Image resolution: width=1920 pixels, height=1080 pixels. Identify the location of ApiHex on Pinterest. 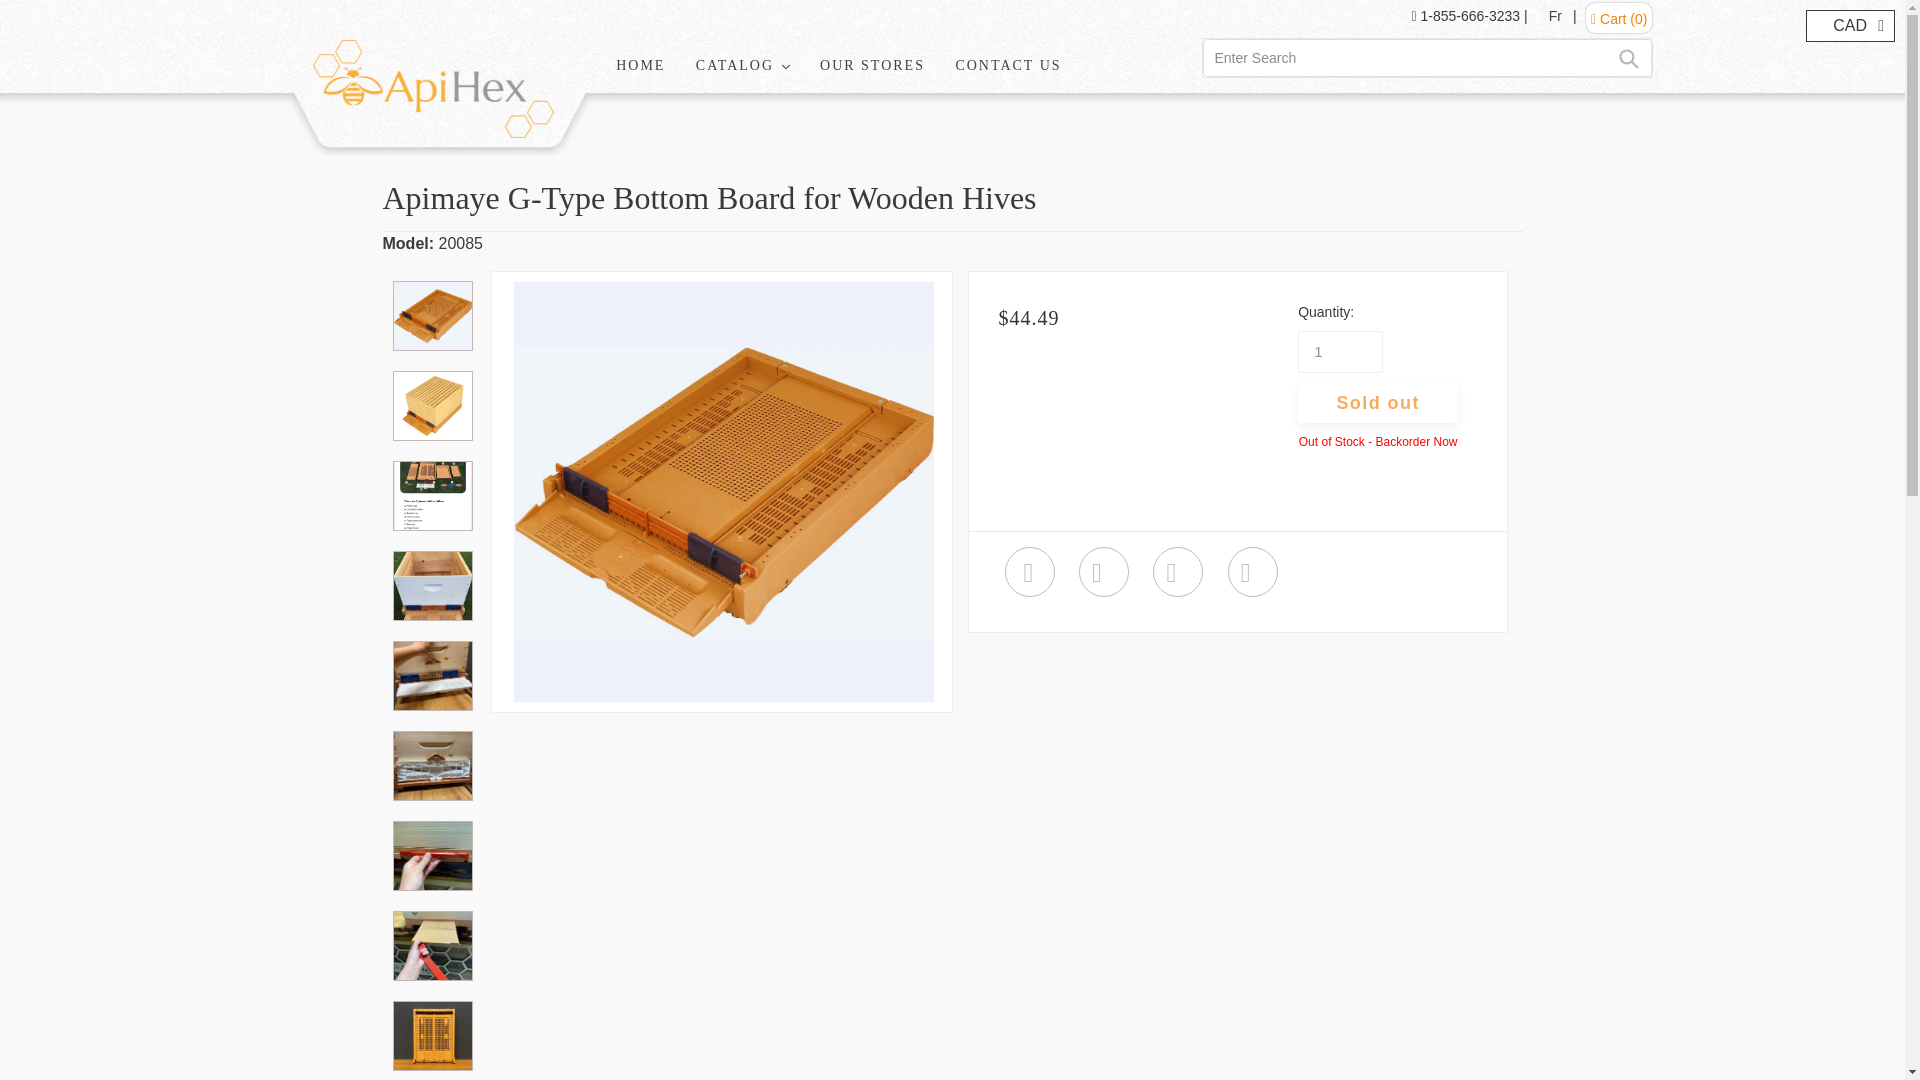
(1178, 572).